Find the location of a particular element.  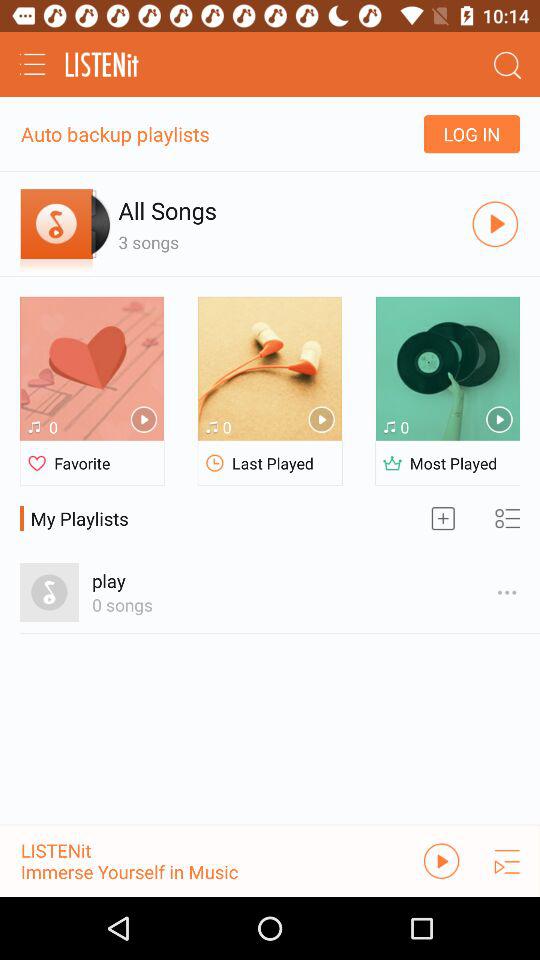

select the playlist icon in the bottom right is located at coordinates (507, 860).